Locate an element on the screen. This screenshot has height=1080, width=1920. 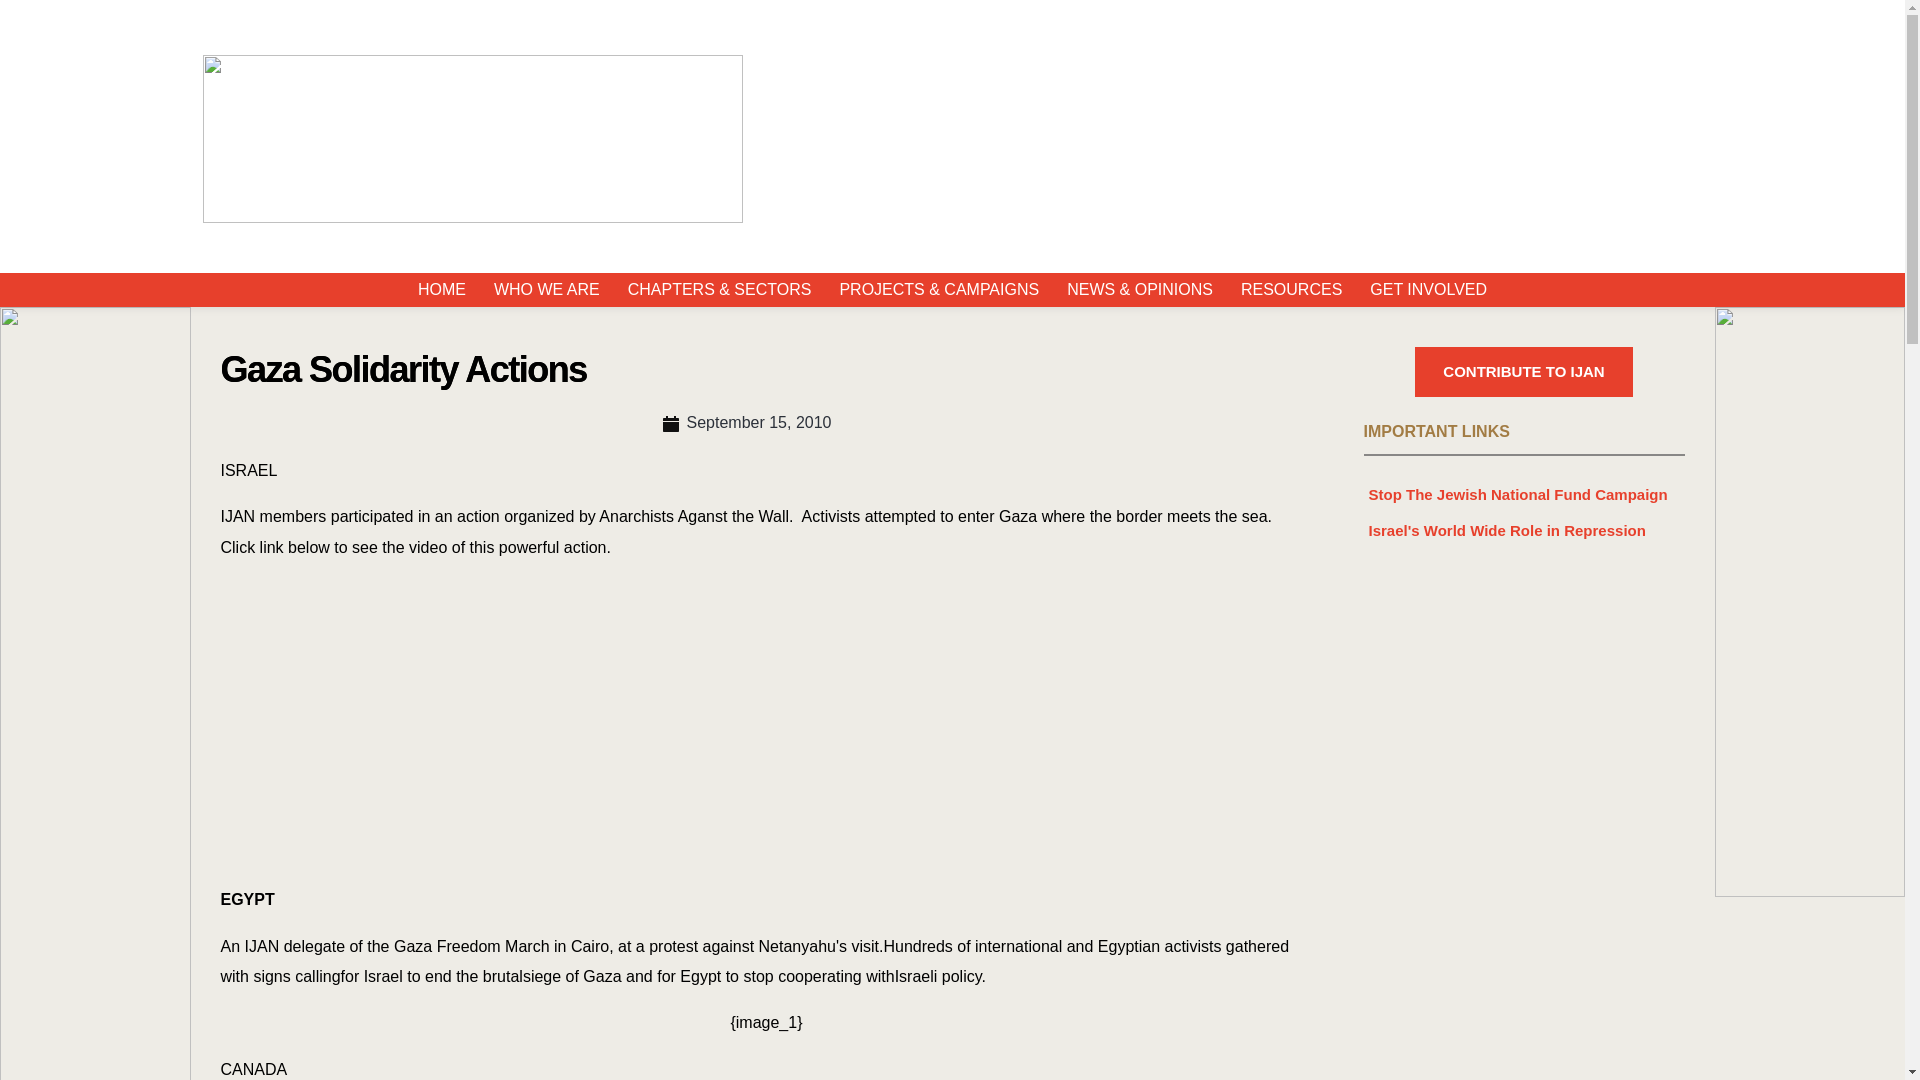
GET INVOLVED is located at coordinates (1428, 290).